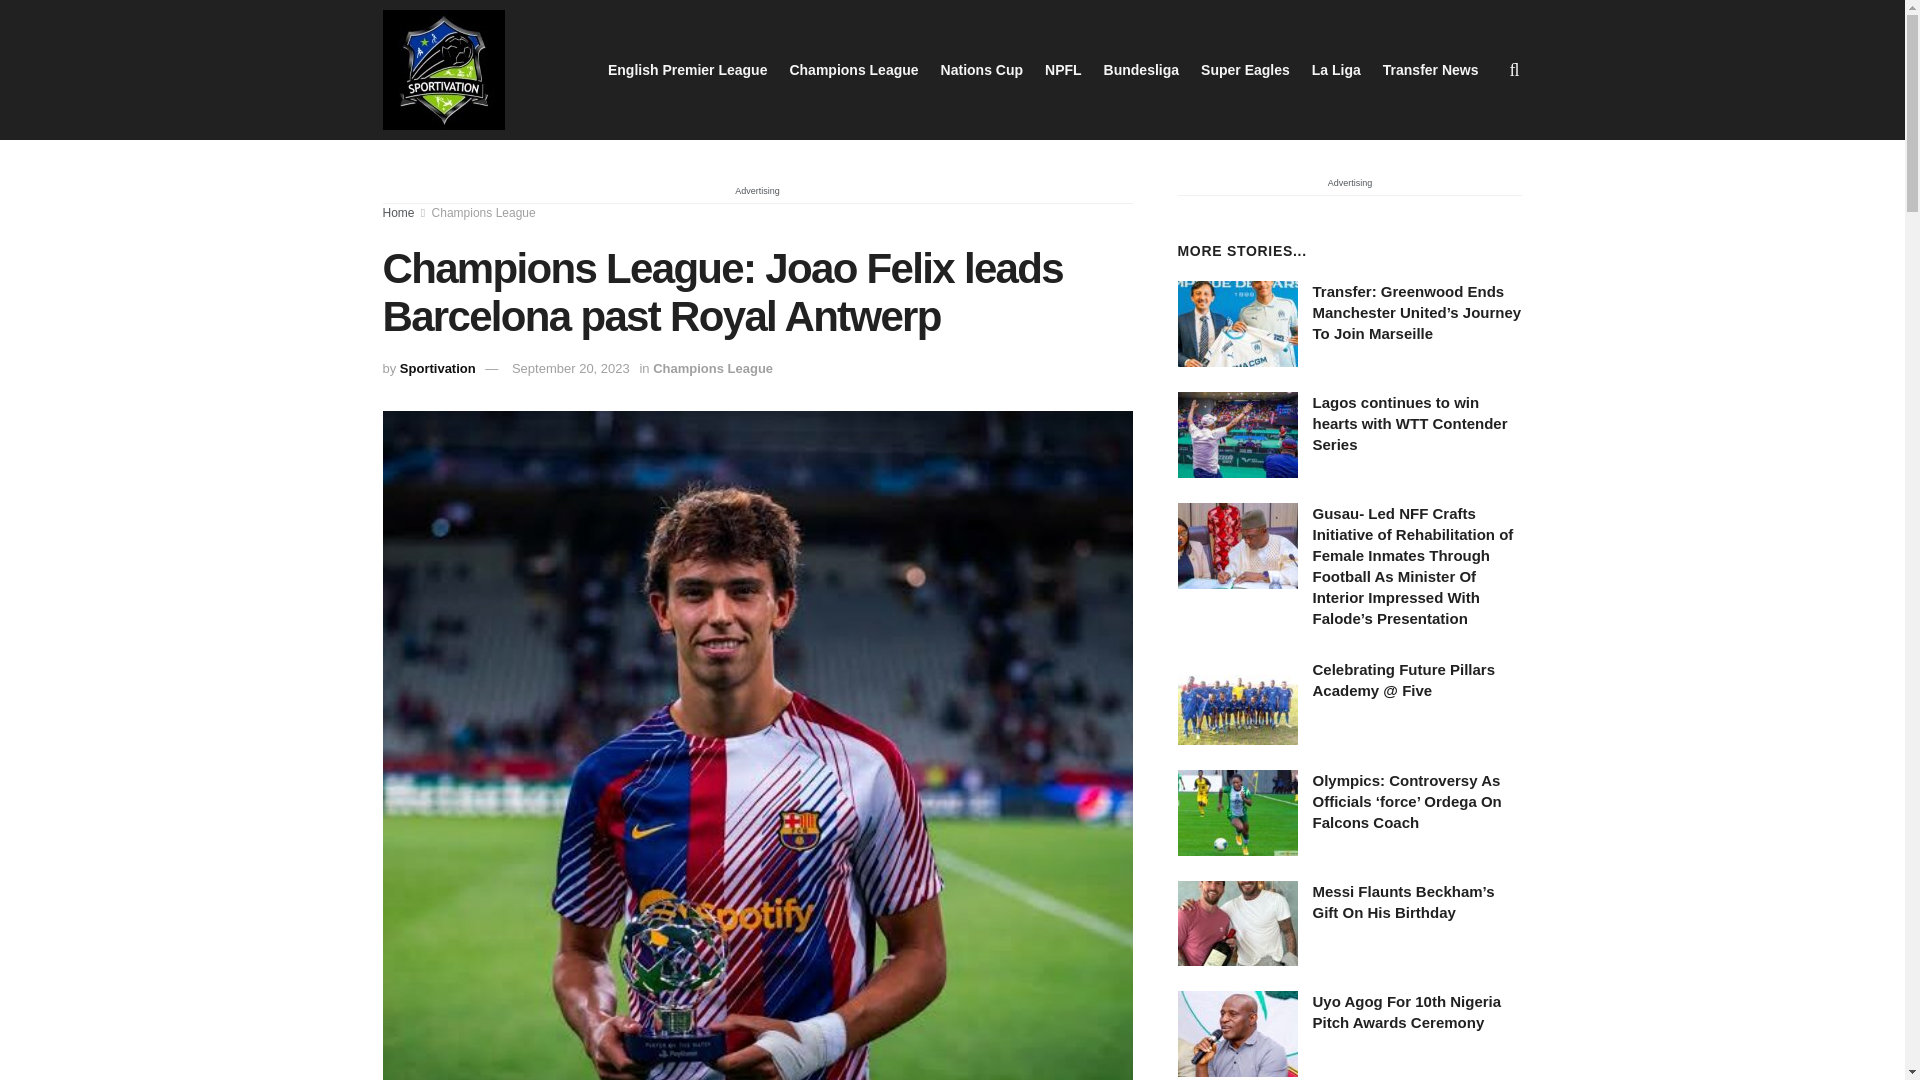  I want to click on Nations Cup, so click(982, 70).